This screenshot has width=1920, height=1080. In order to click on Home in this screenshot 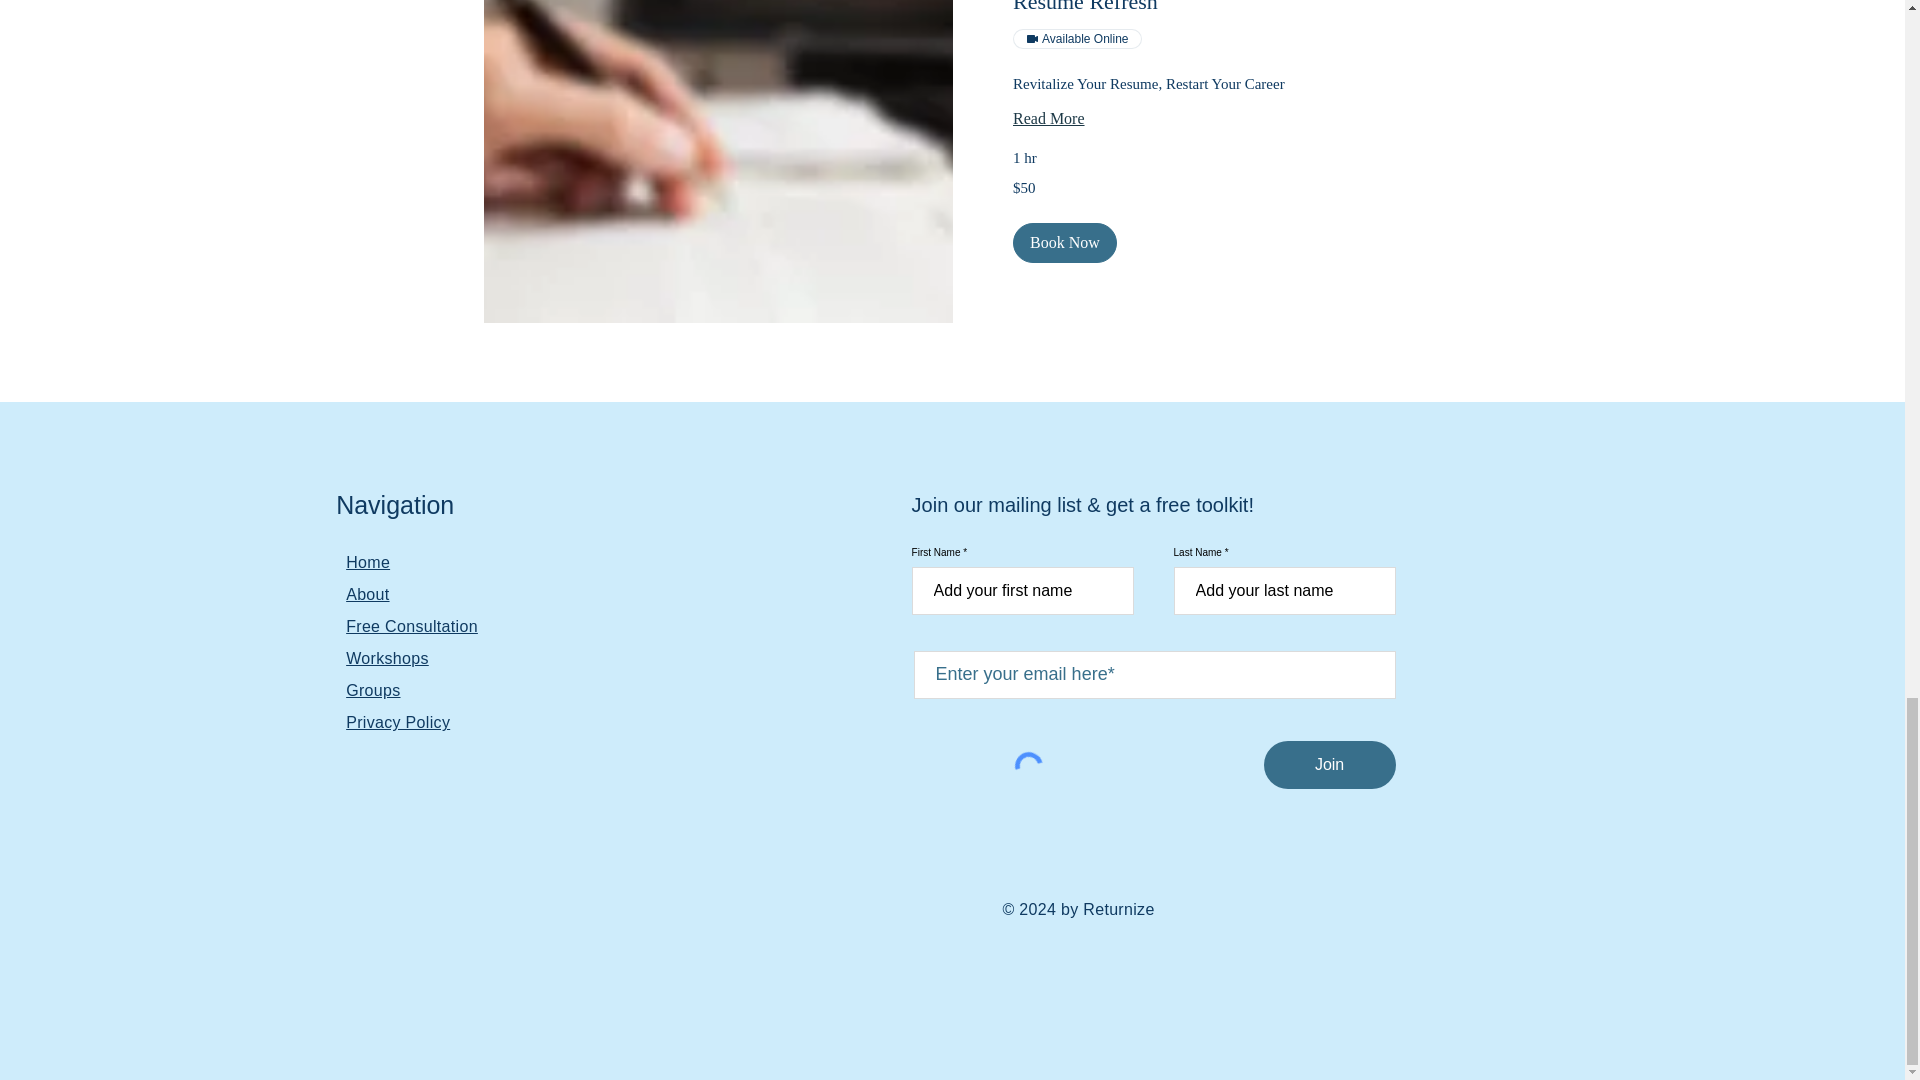, I will do `click(367, 562)`.